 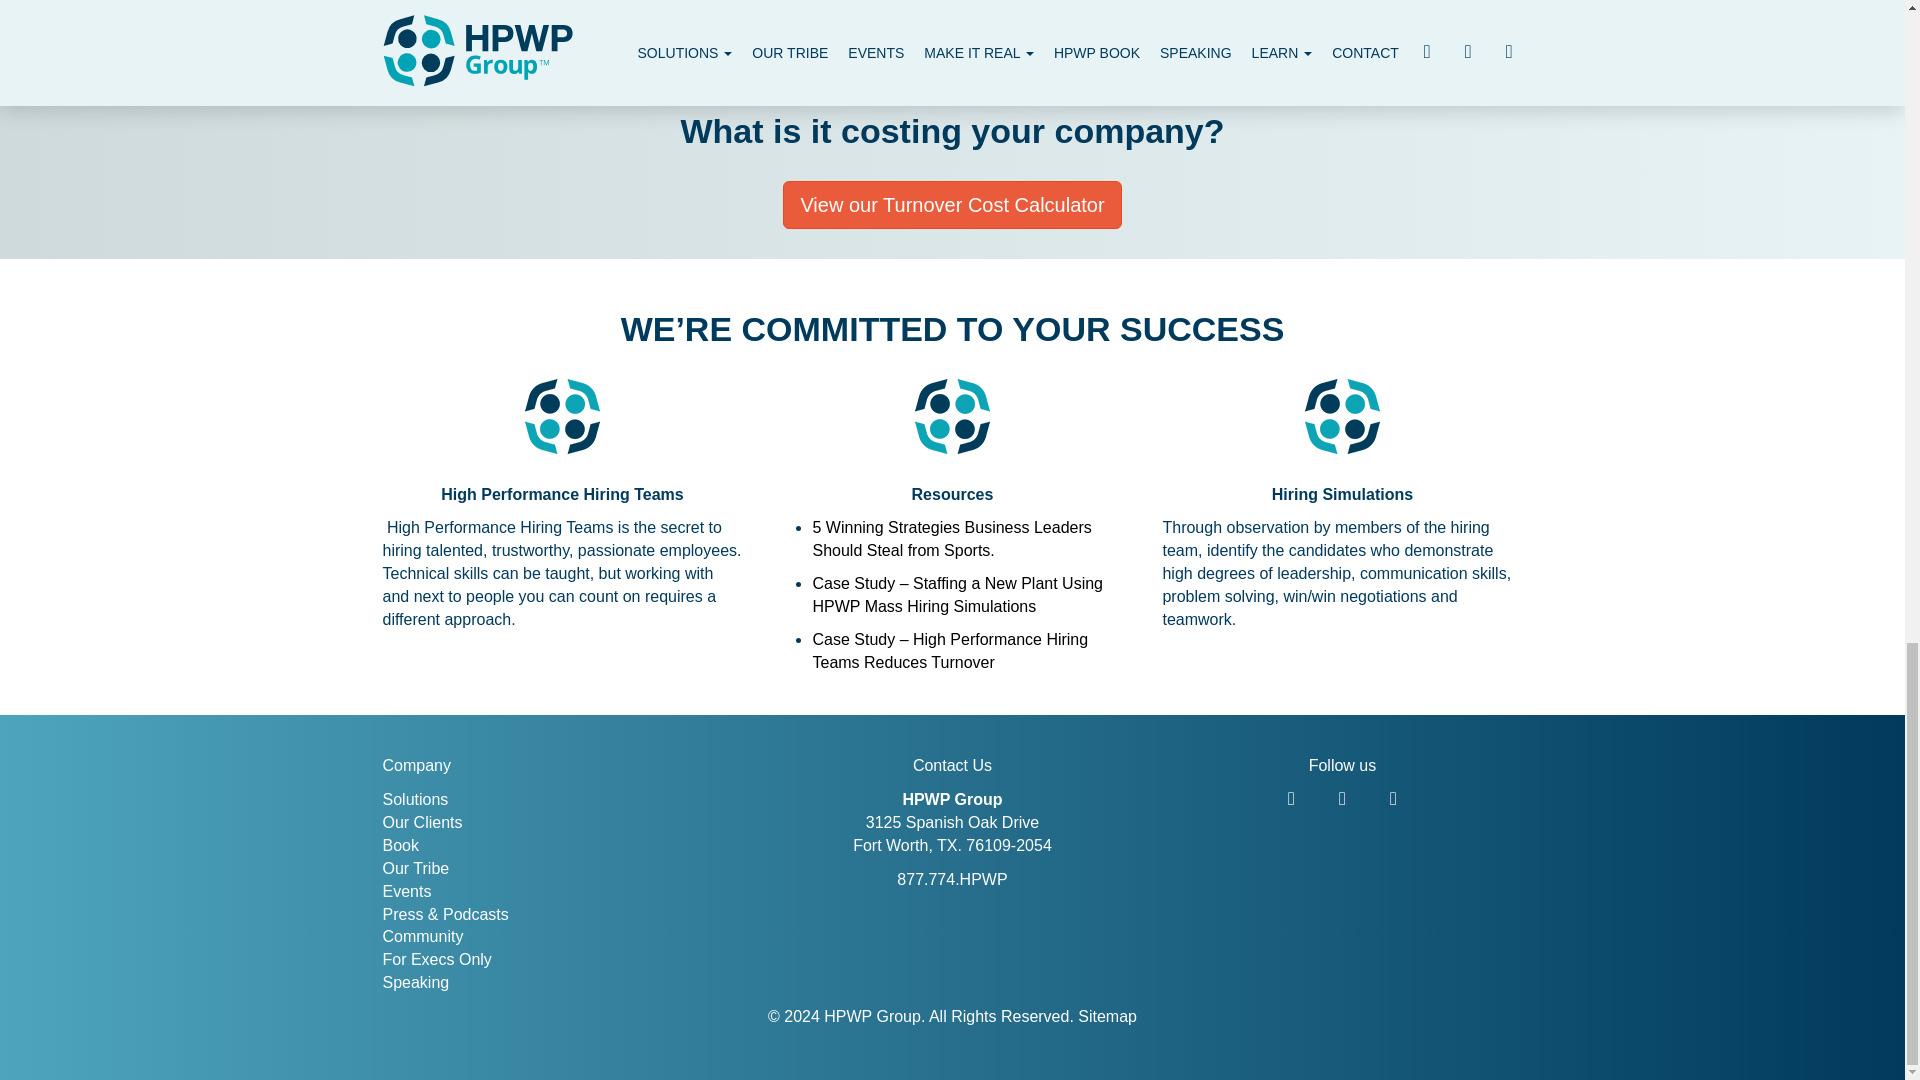 What do you see at coordinates (952, 766) in the screenshot?
I see `Contact Us` at bounding box center [952, 766].